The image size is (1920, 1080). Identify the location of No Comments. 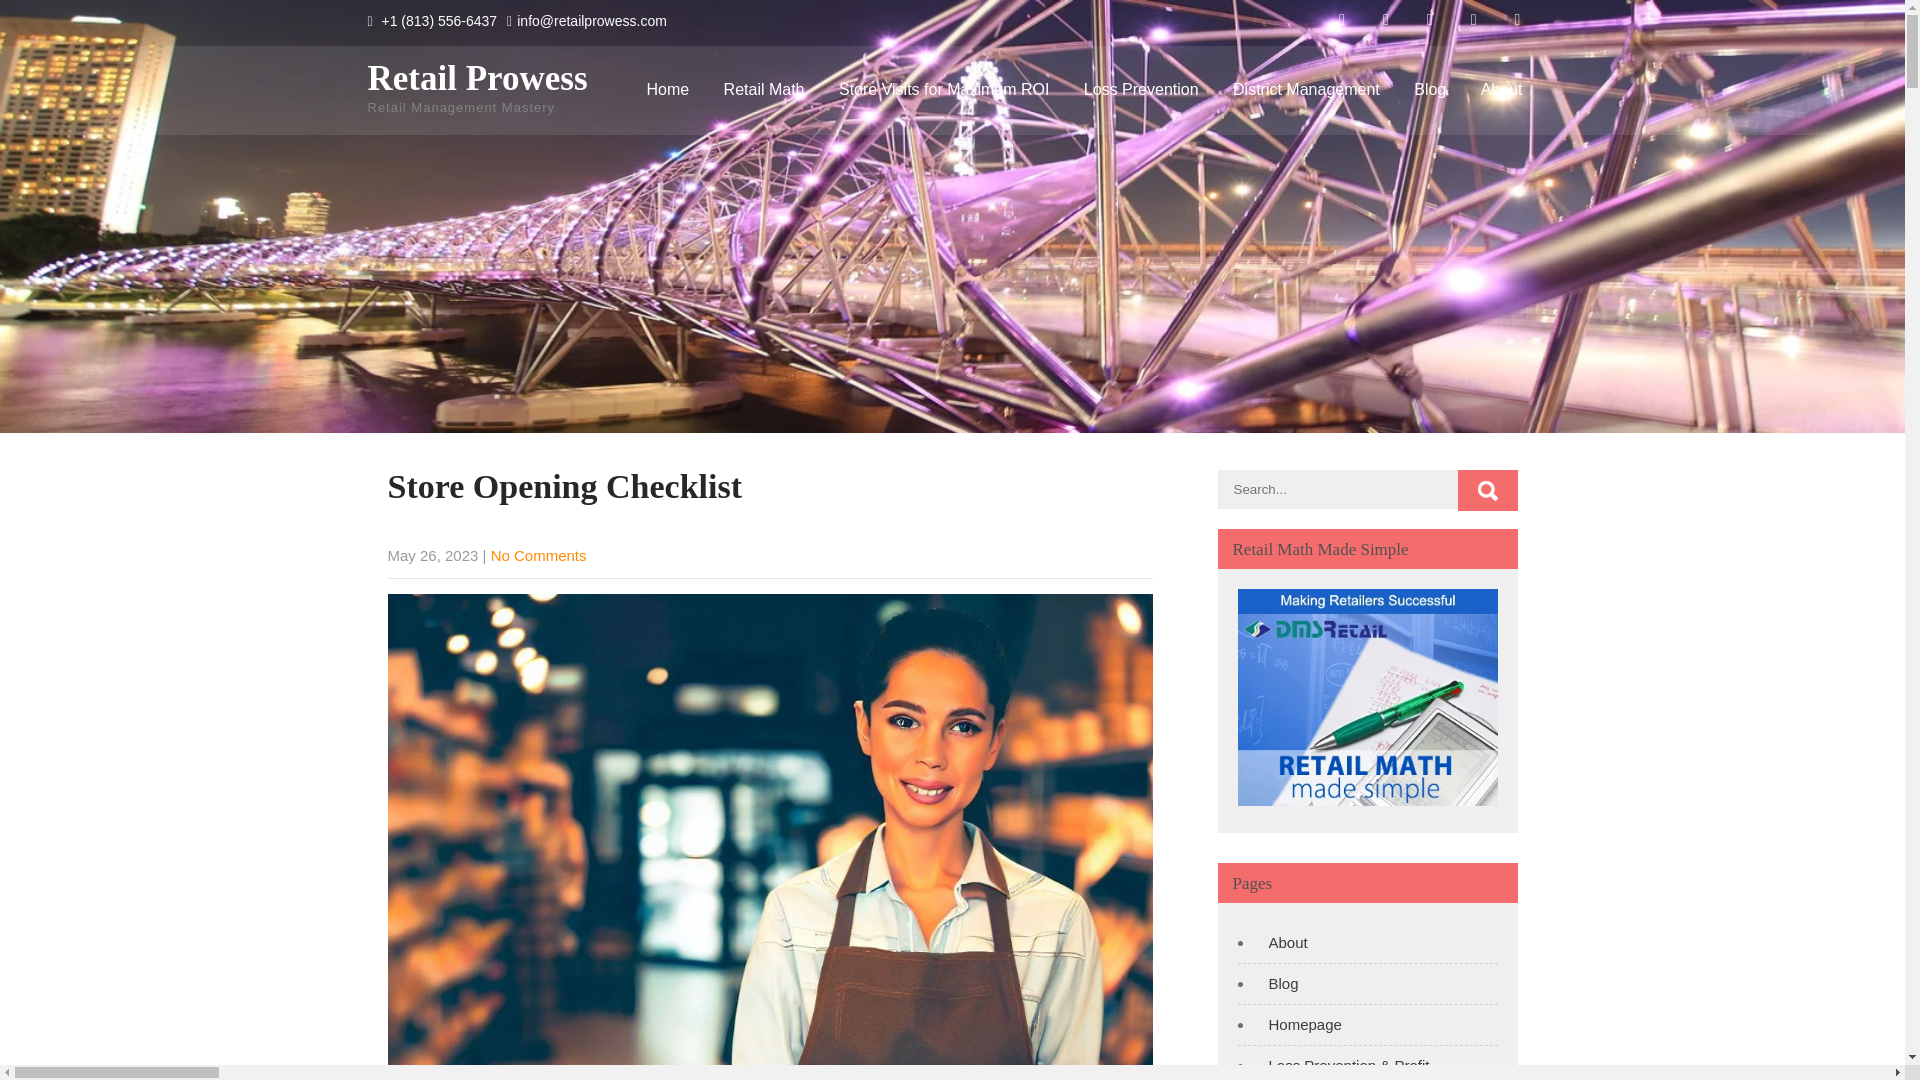
(539, 554).